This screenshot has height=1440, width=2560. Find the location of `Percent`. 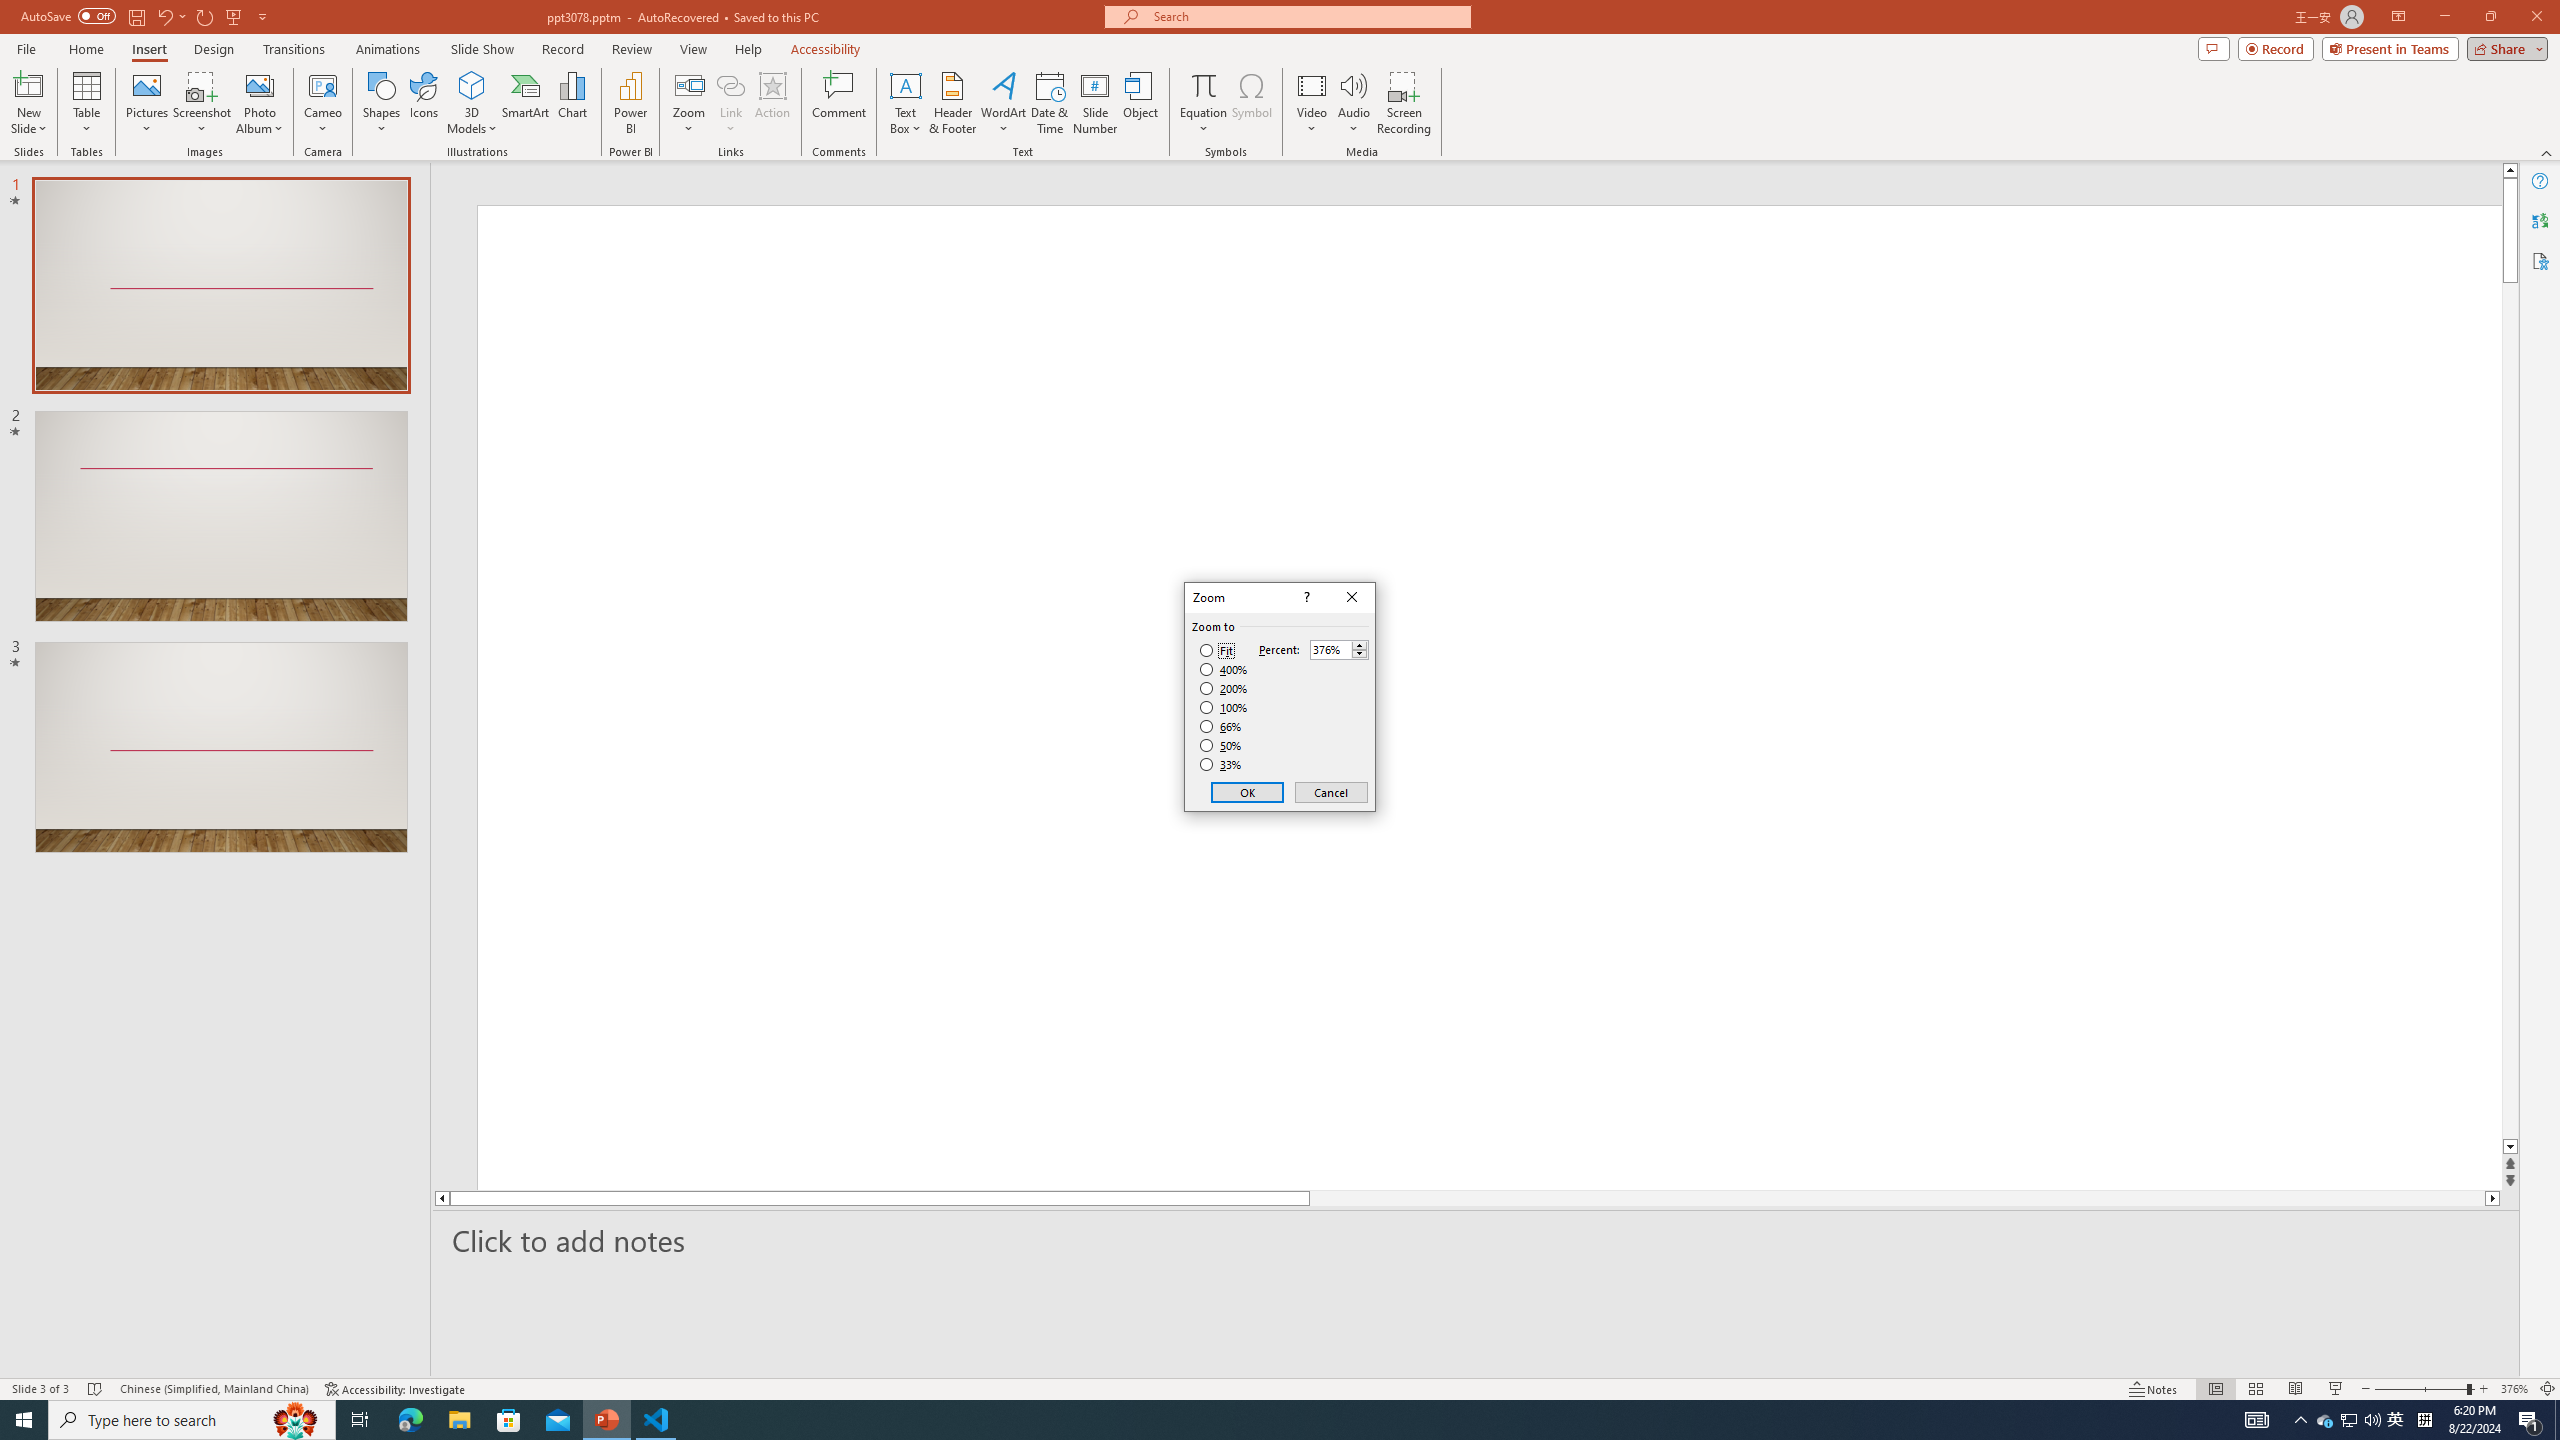

Percent is located at coordinates (1330, 650).